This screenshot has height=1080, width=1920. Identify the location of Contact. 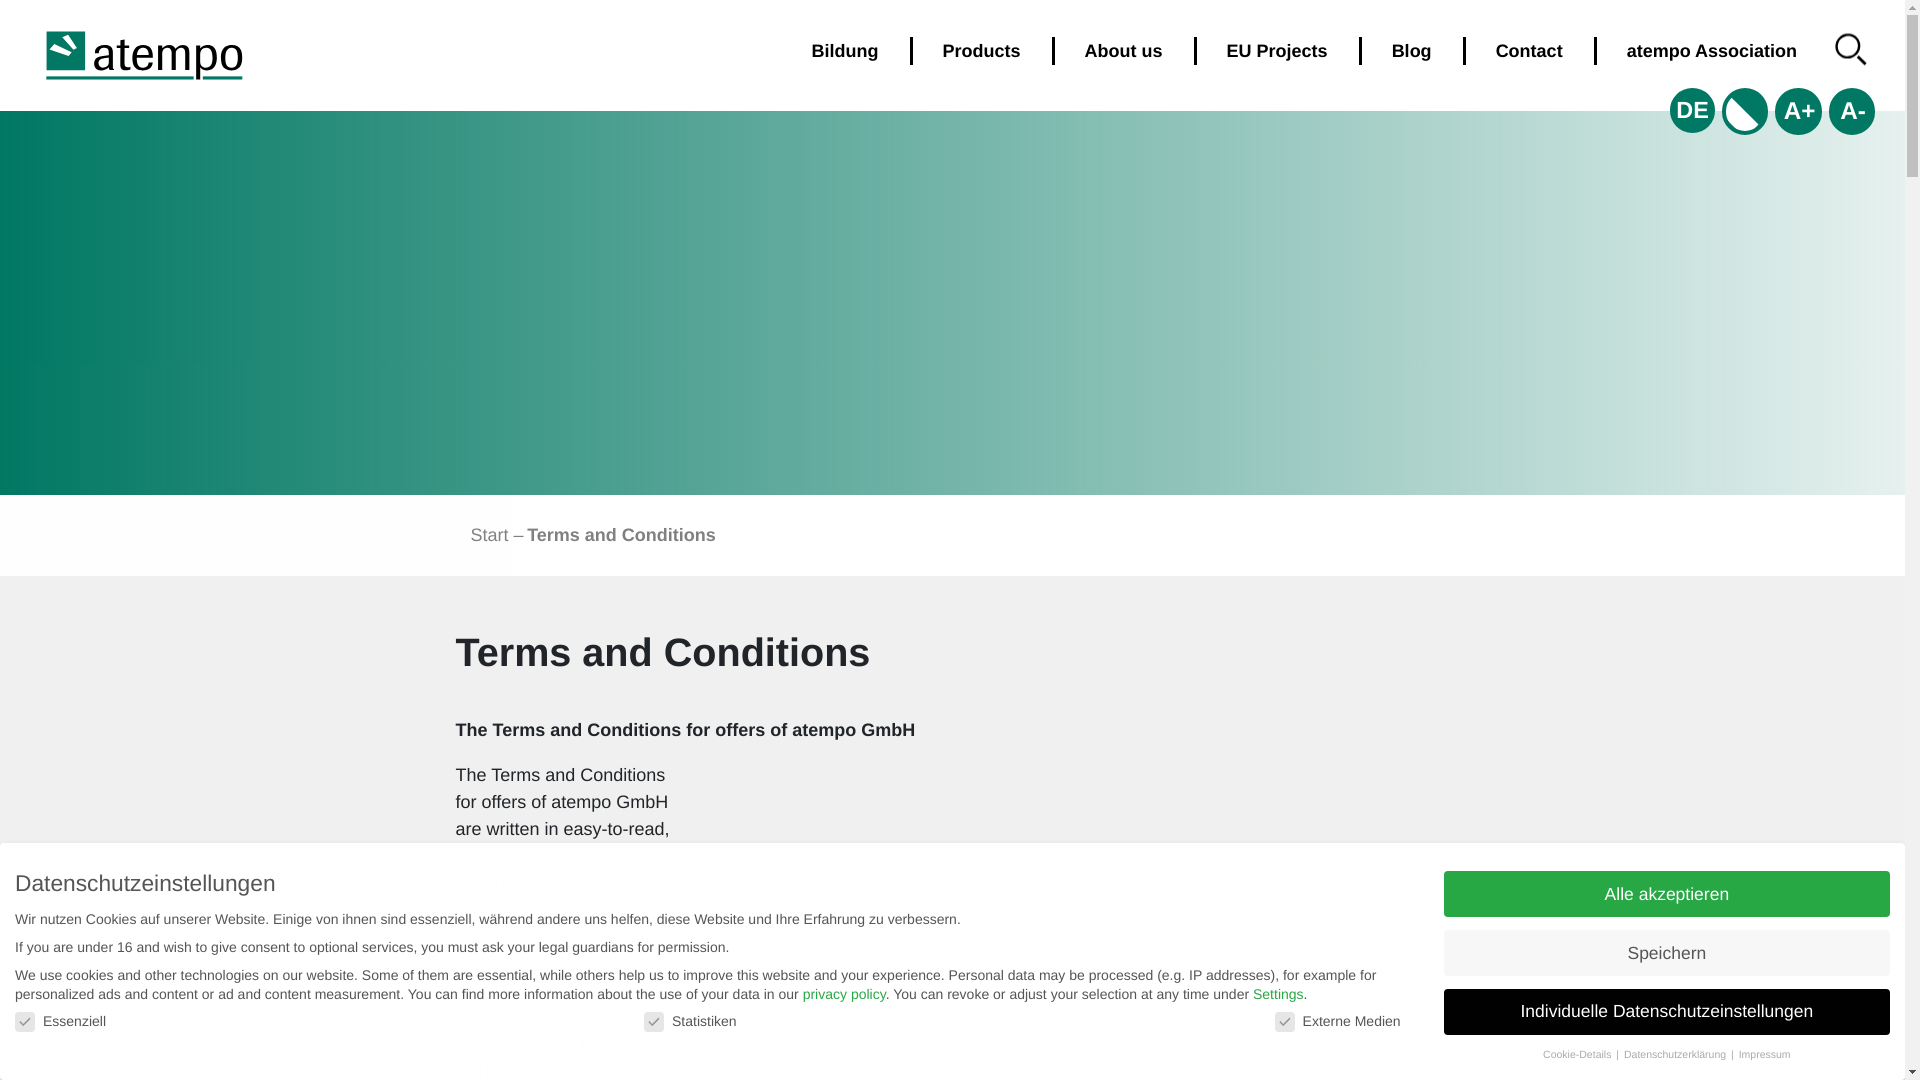
(1745, 110).